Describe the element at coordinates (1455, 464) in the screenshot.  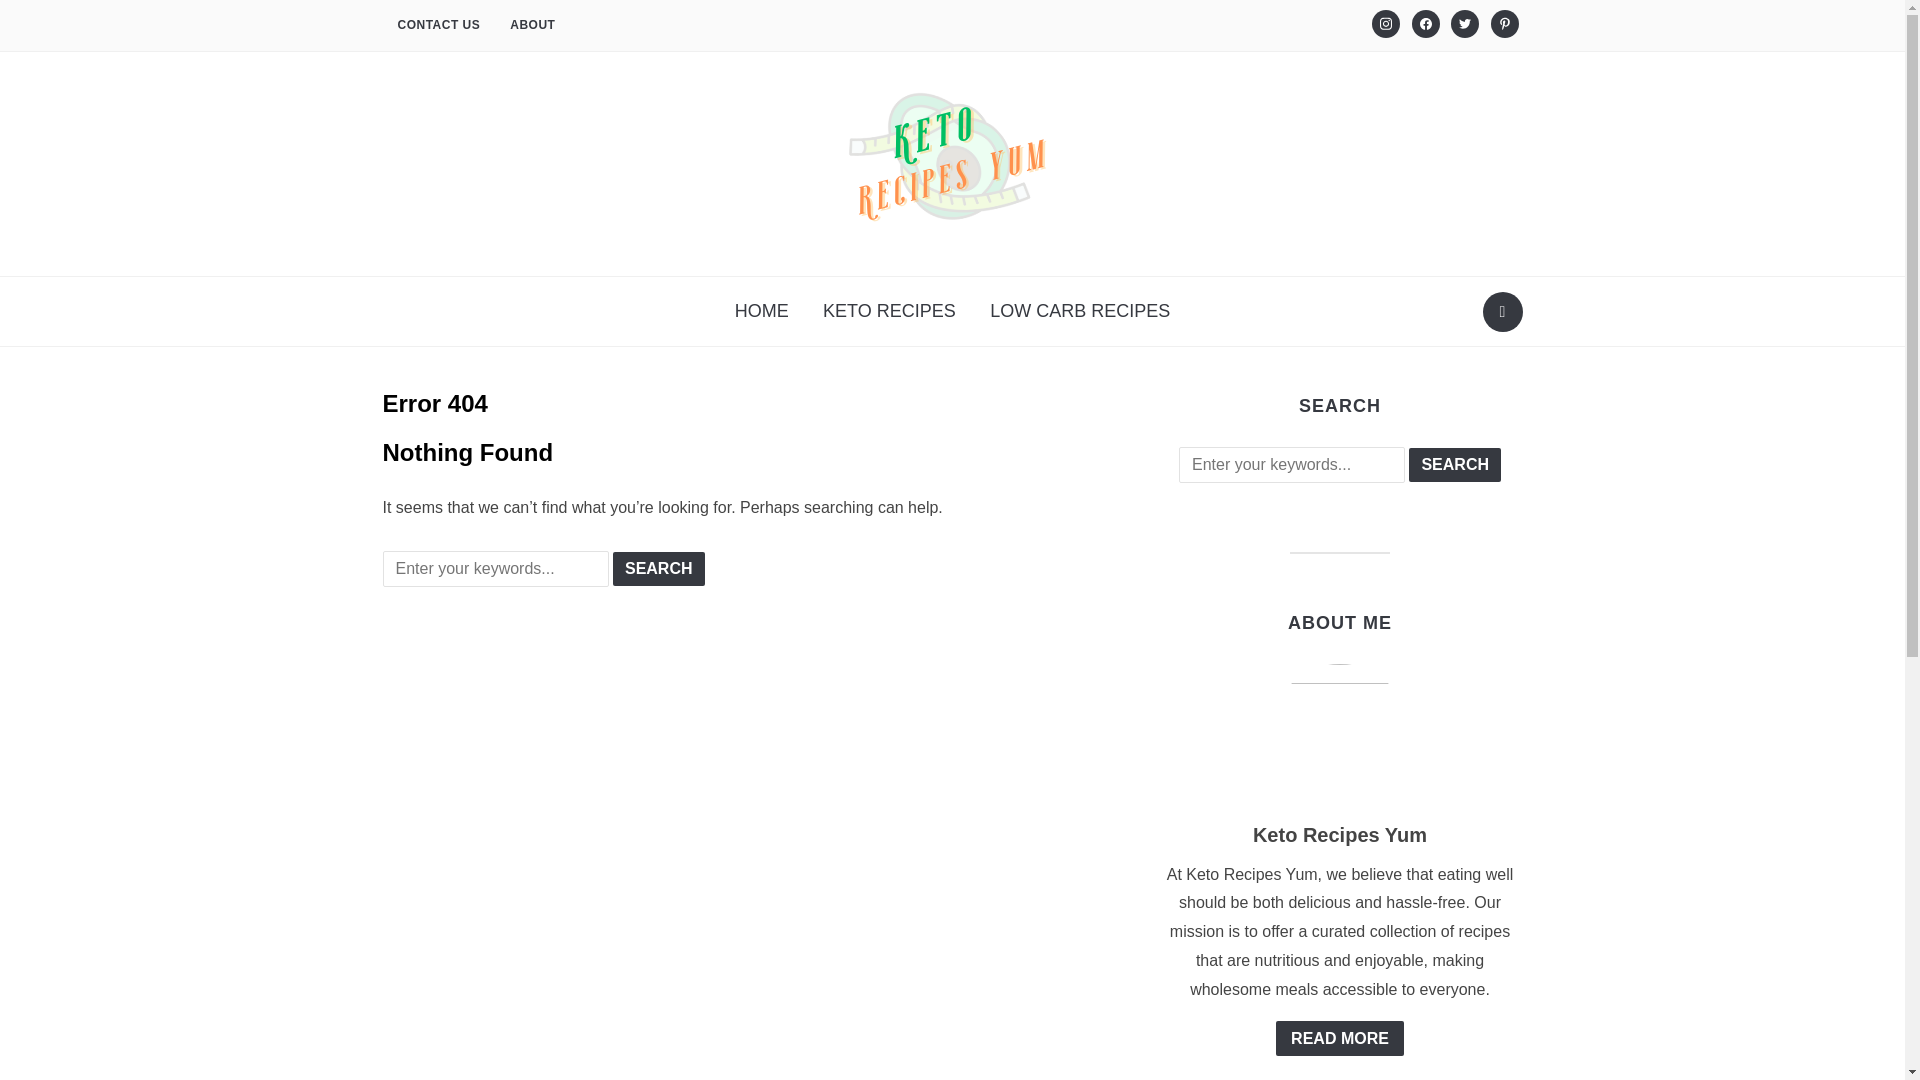
I see `ABOUT` at that location.